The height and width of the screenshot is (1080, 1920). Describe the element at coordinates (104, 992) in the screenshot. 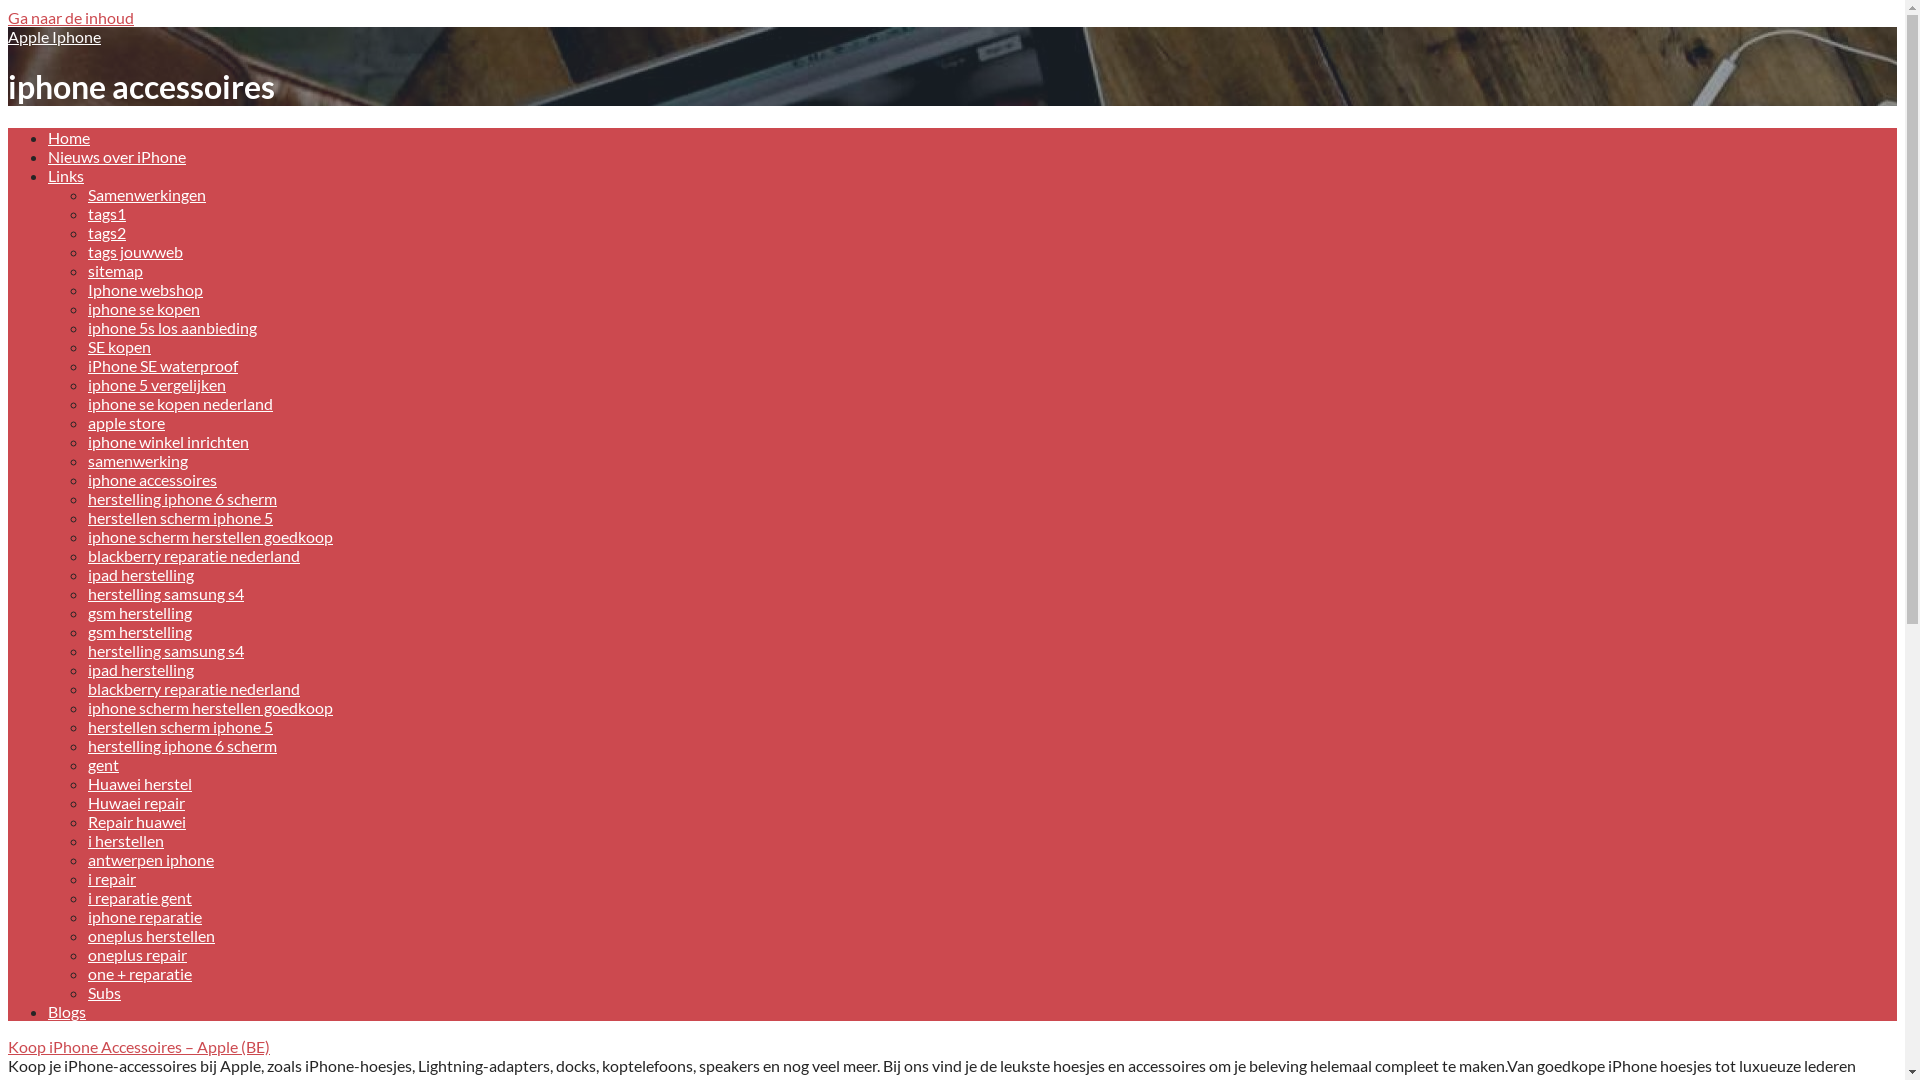

I see `Subs` at that location.